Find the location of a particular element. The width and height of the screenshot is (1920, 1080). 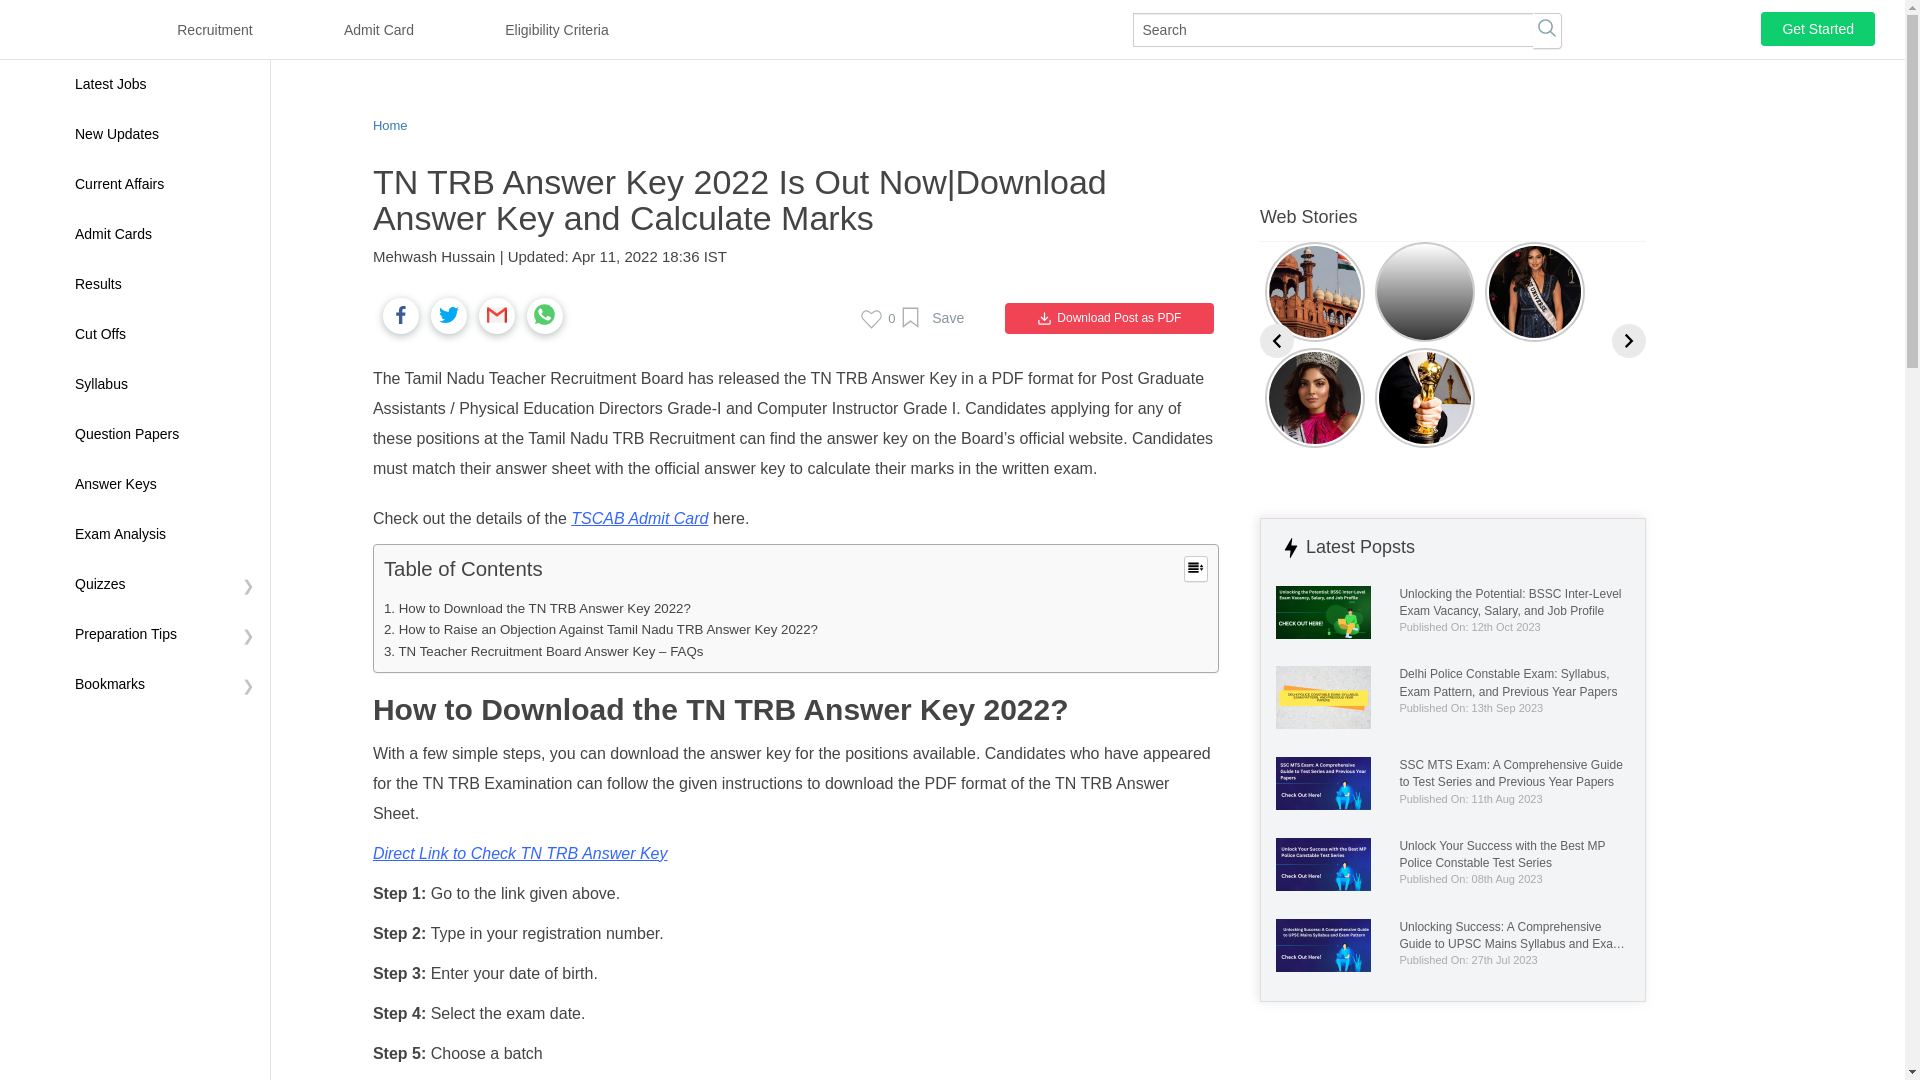

Recruitment is located at coordinates (220, 30).